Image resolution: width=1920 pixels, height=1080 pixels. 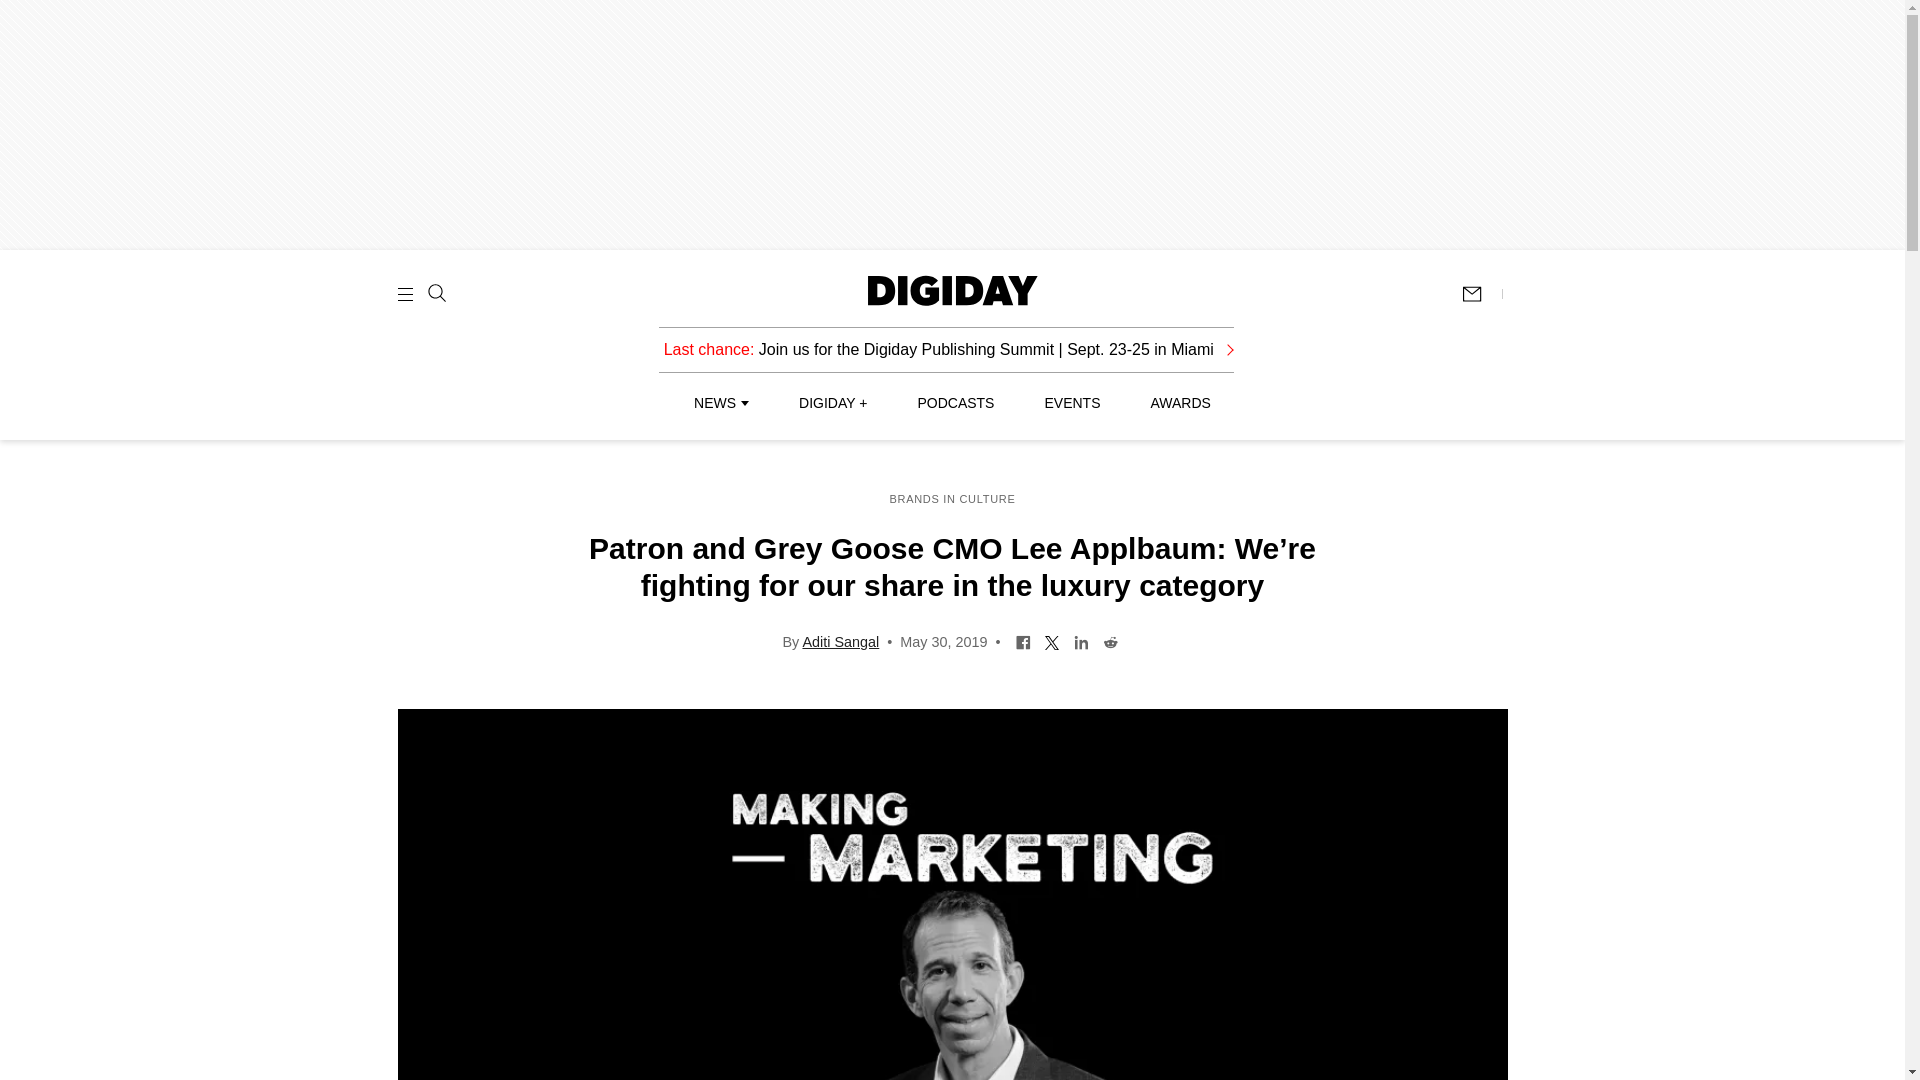 What do you see at coordinates (1052, 640) in the screenshot?
I see `Share on Twitter` at bounding box center [1052, 640].